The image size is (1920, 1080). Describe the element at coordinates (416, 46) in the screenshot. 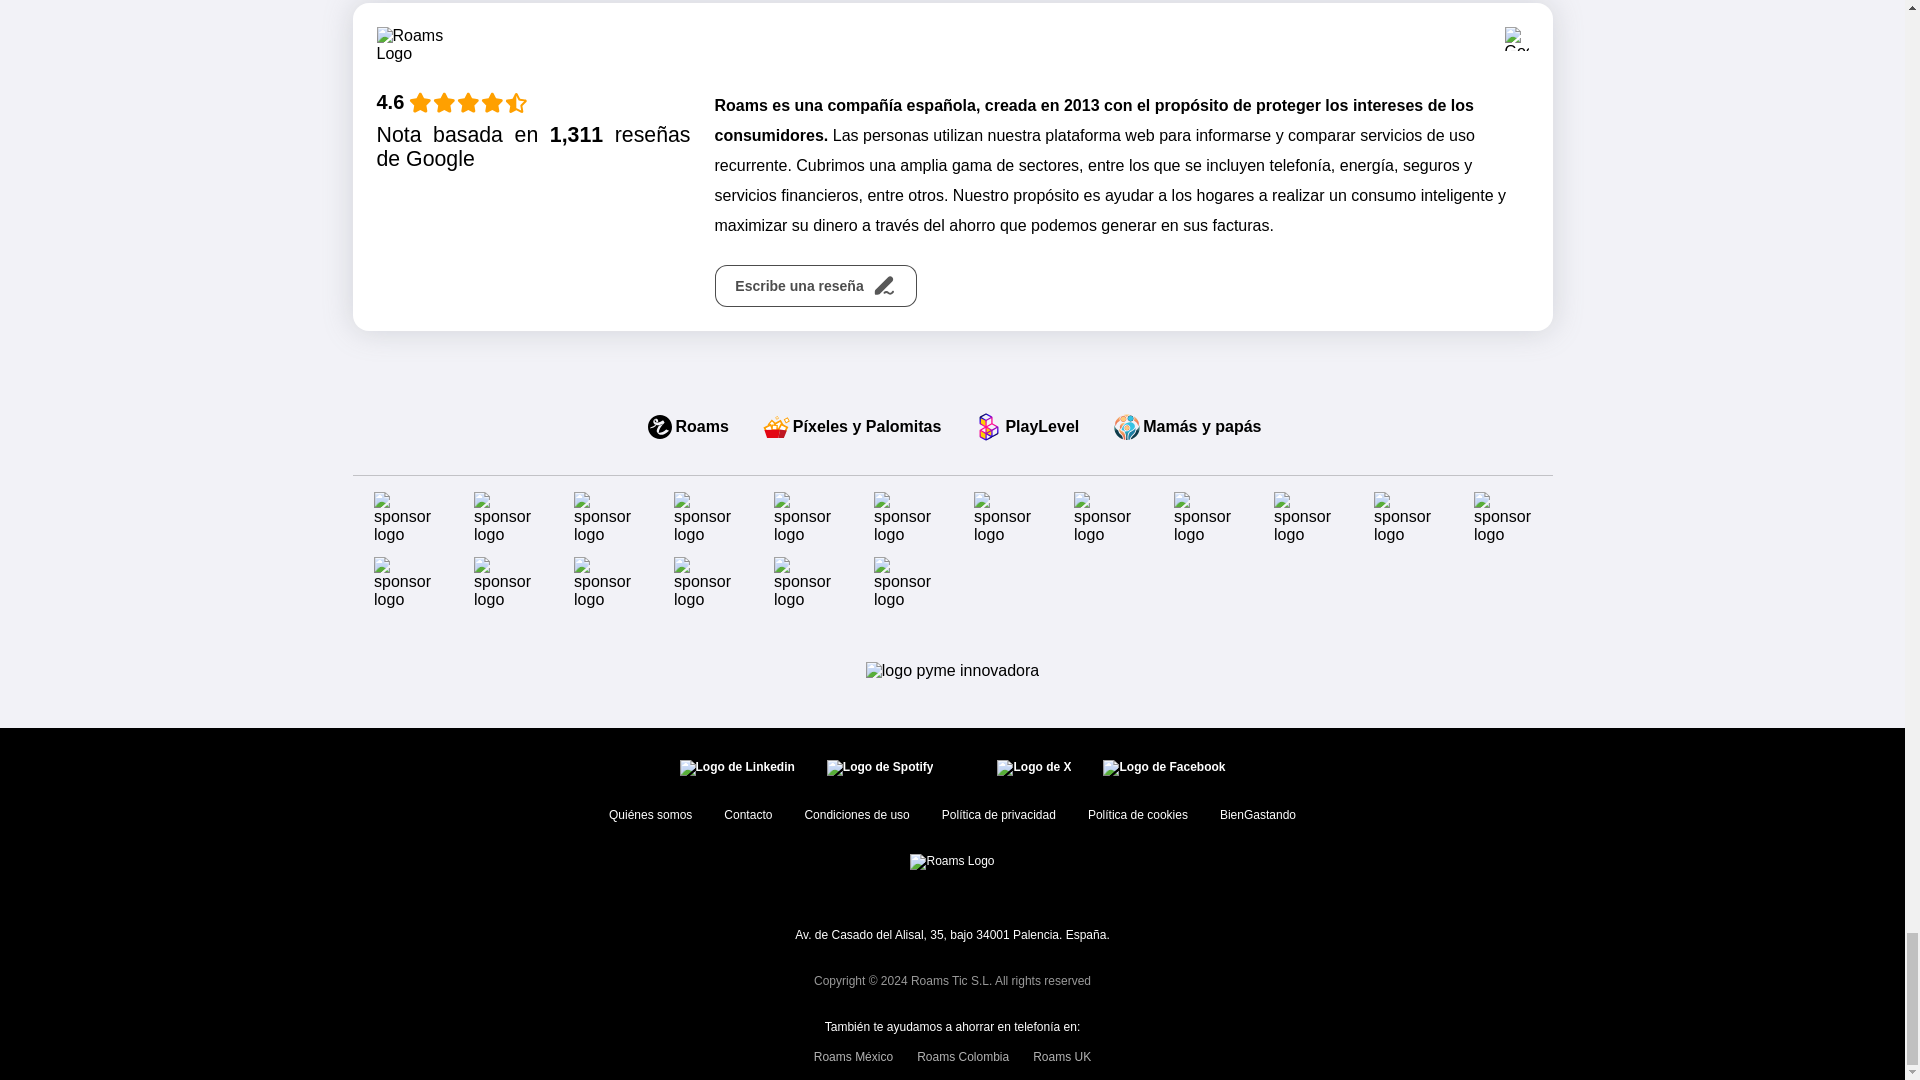

I see `Roams Logo` at that location.